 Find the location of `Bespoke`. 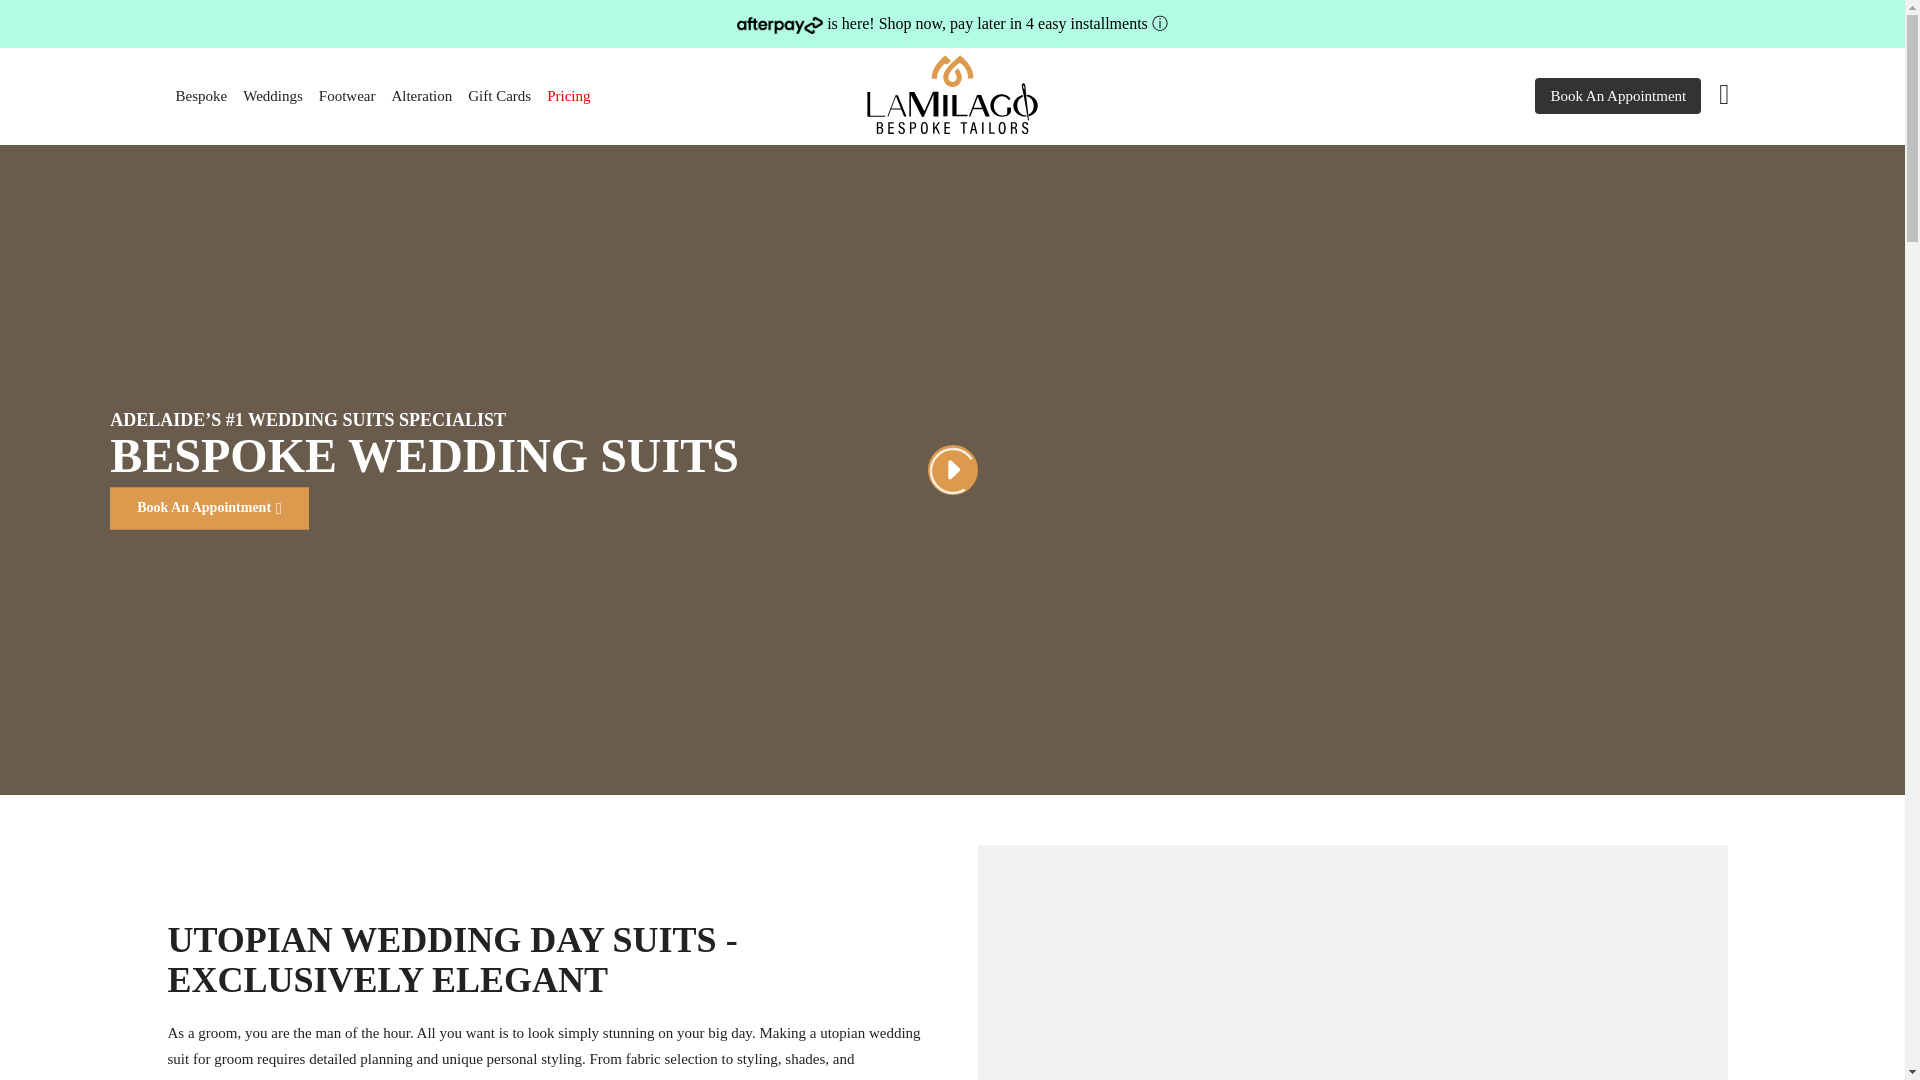

Bespoke is located at coordinates (202, 96).